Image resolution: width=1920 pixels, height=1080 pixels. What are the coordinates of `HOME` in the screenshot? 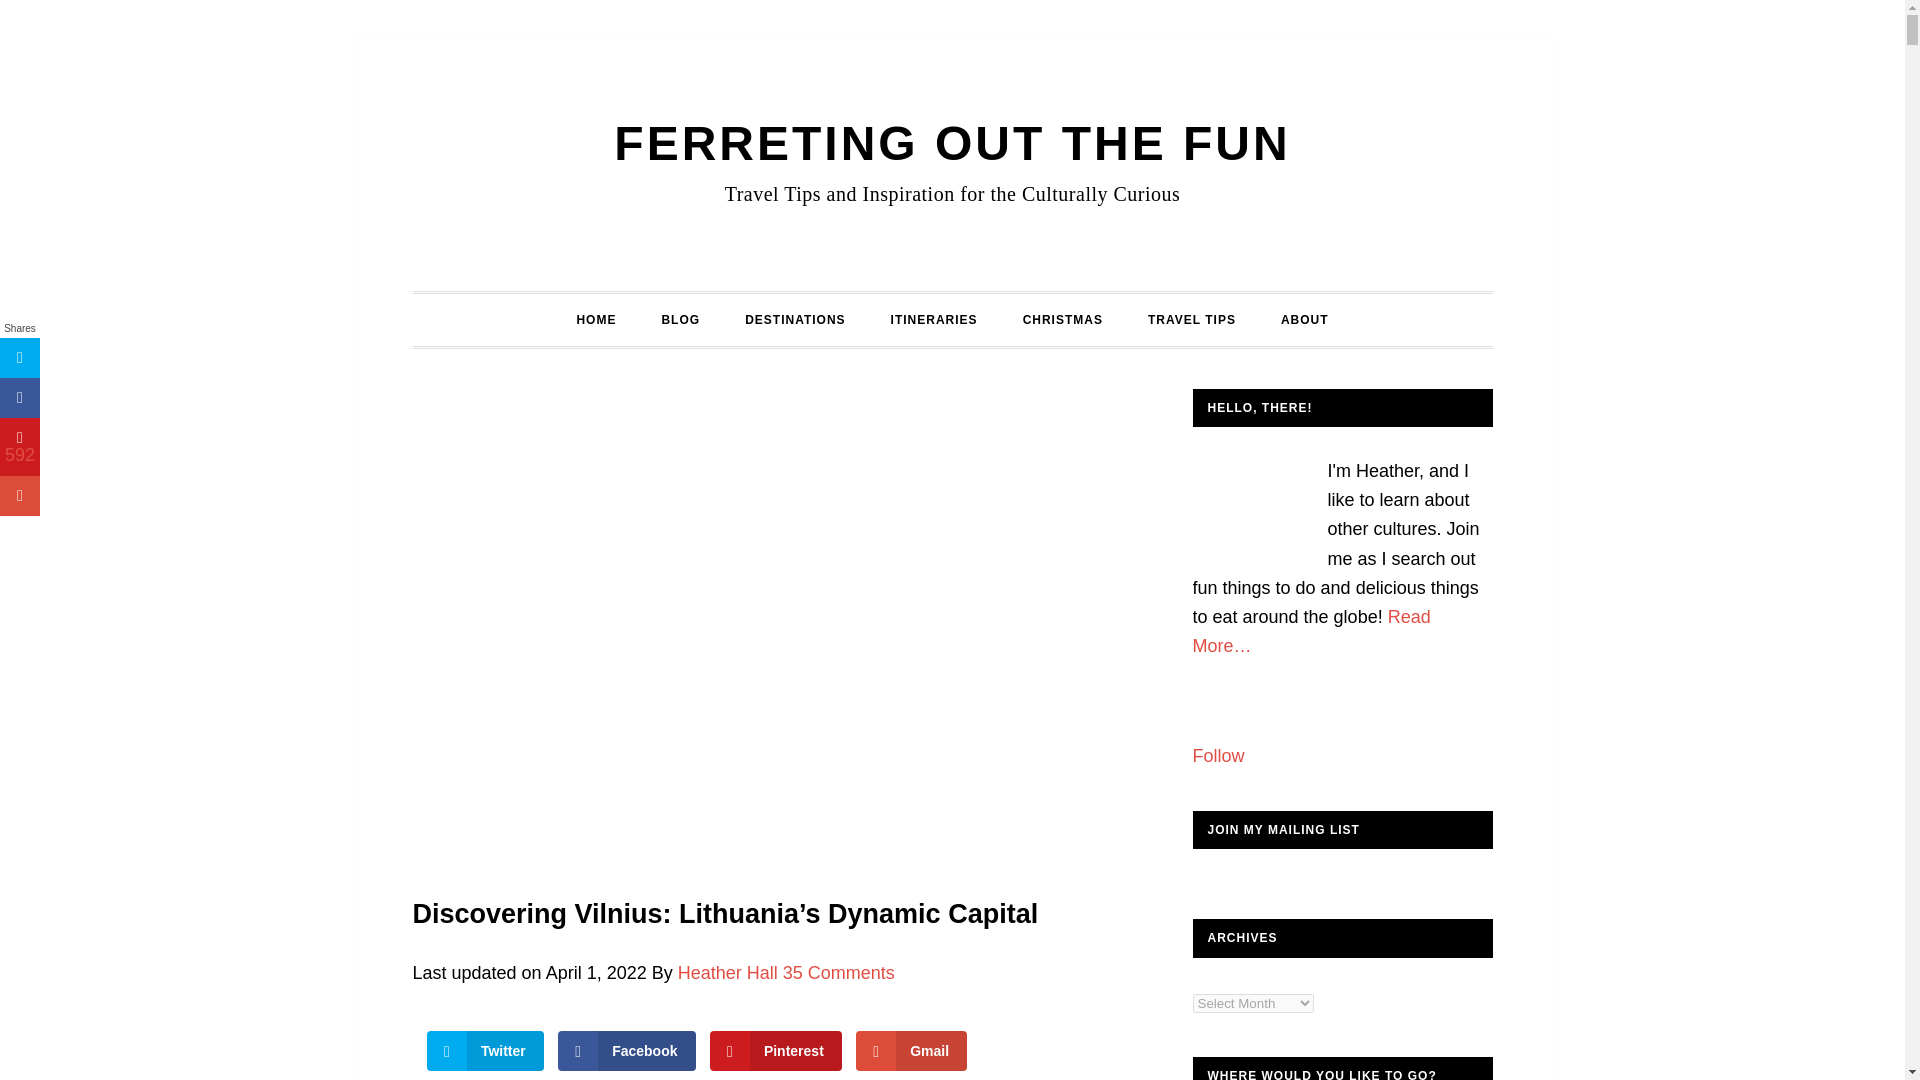 It's located at (596, 319).